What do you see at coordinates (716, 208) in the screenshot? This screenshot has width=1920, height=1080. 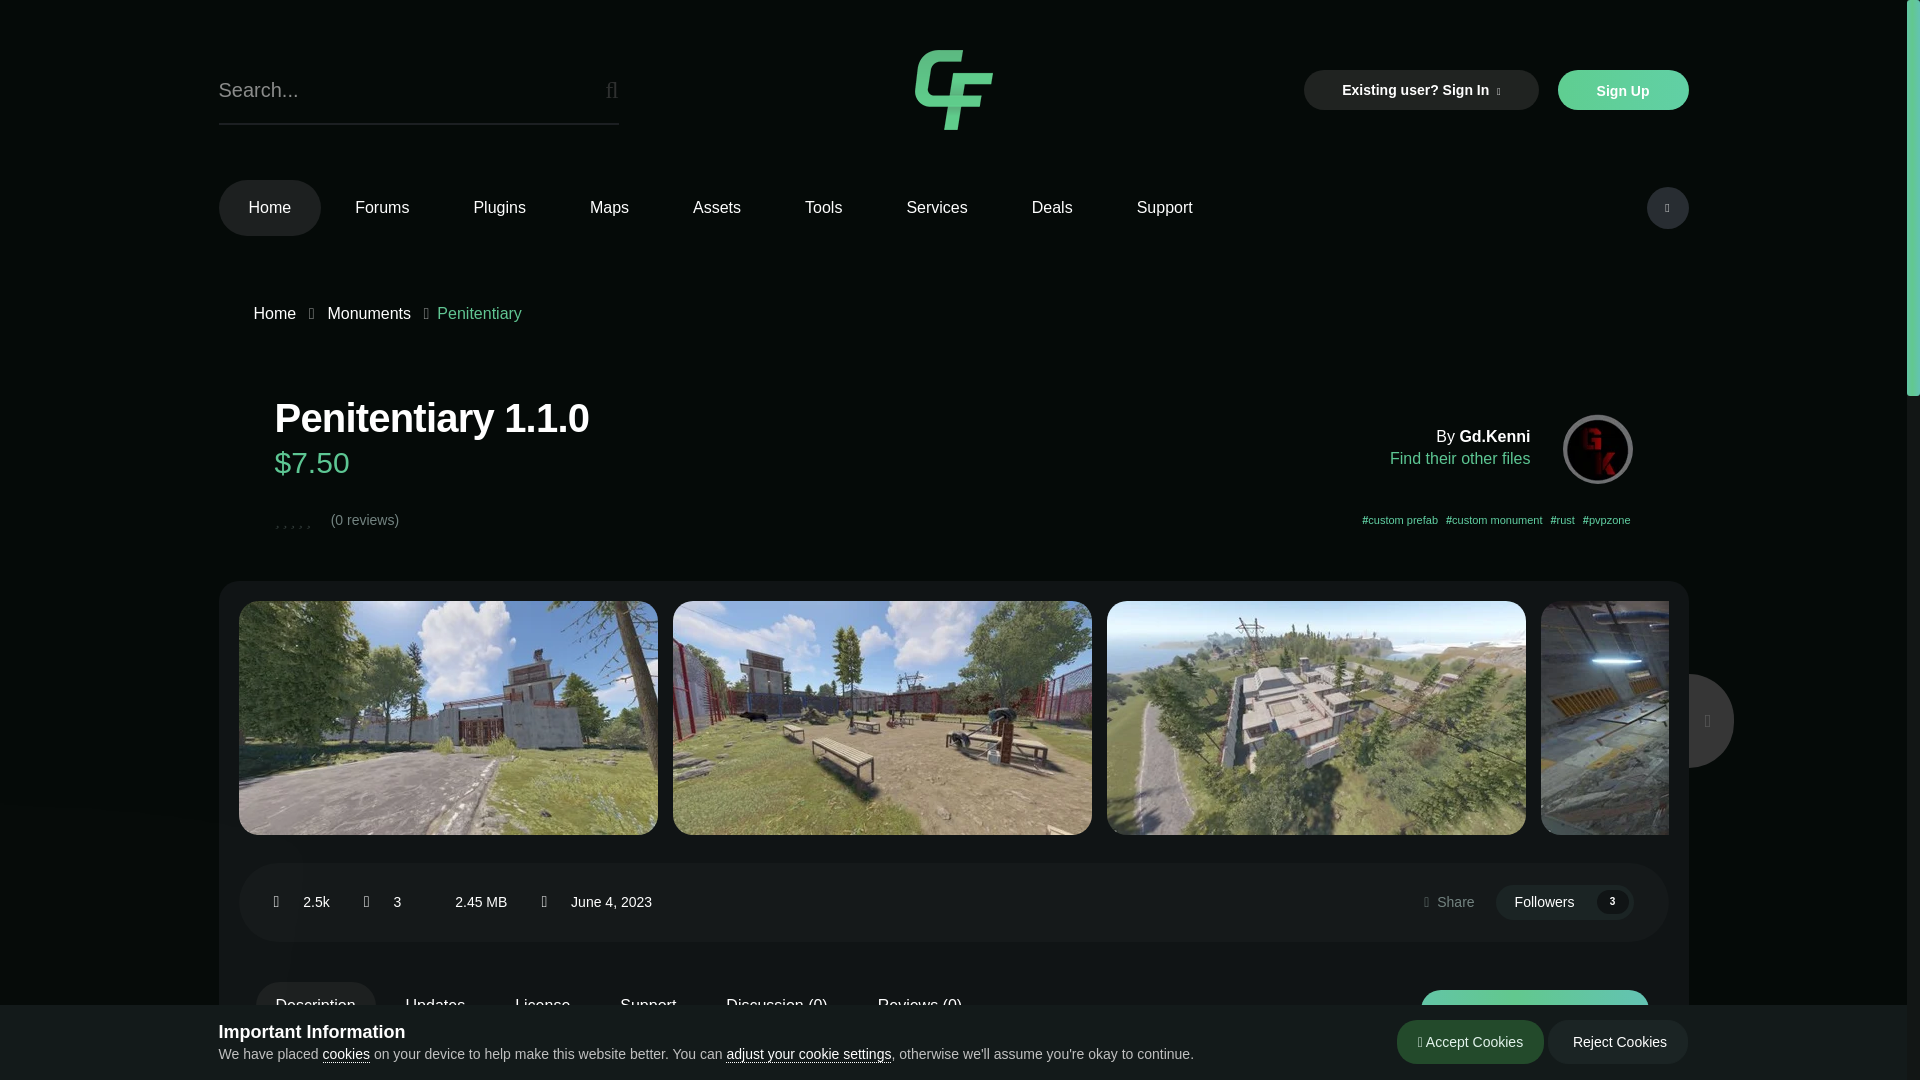 I see `Assets` at bounding box center [716, 208].